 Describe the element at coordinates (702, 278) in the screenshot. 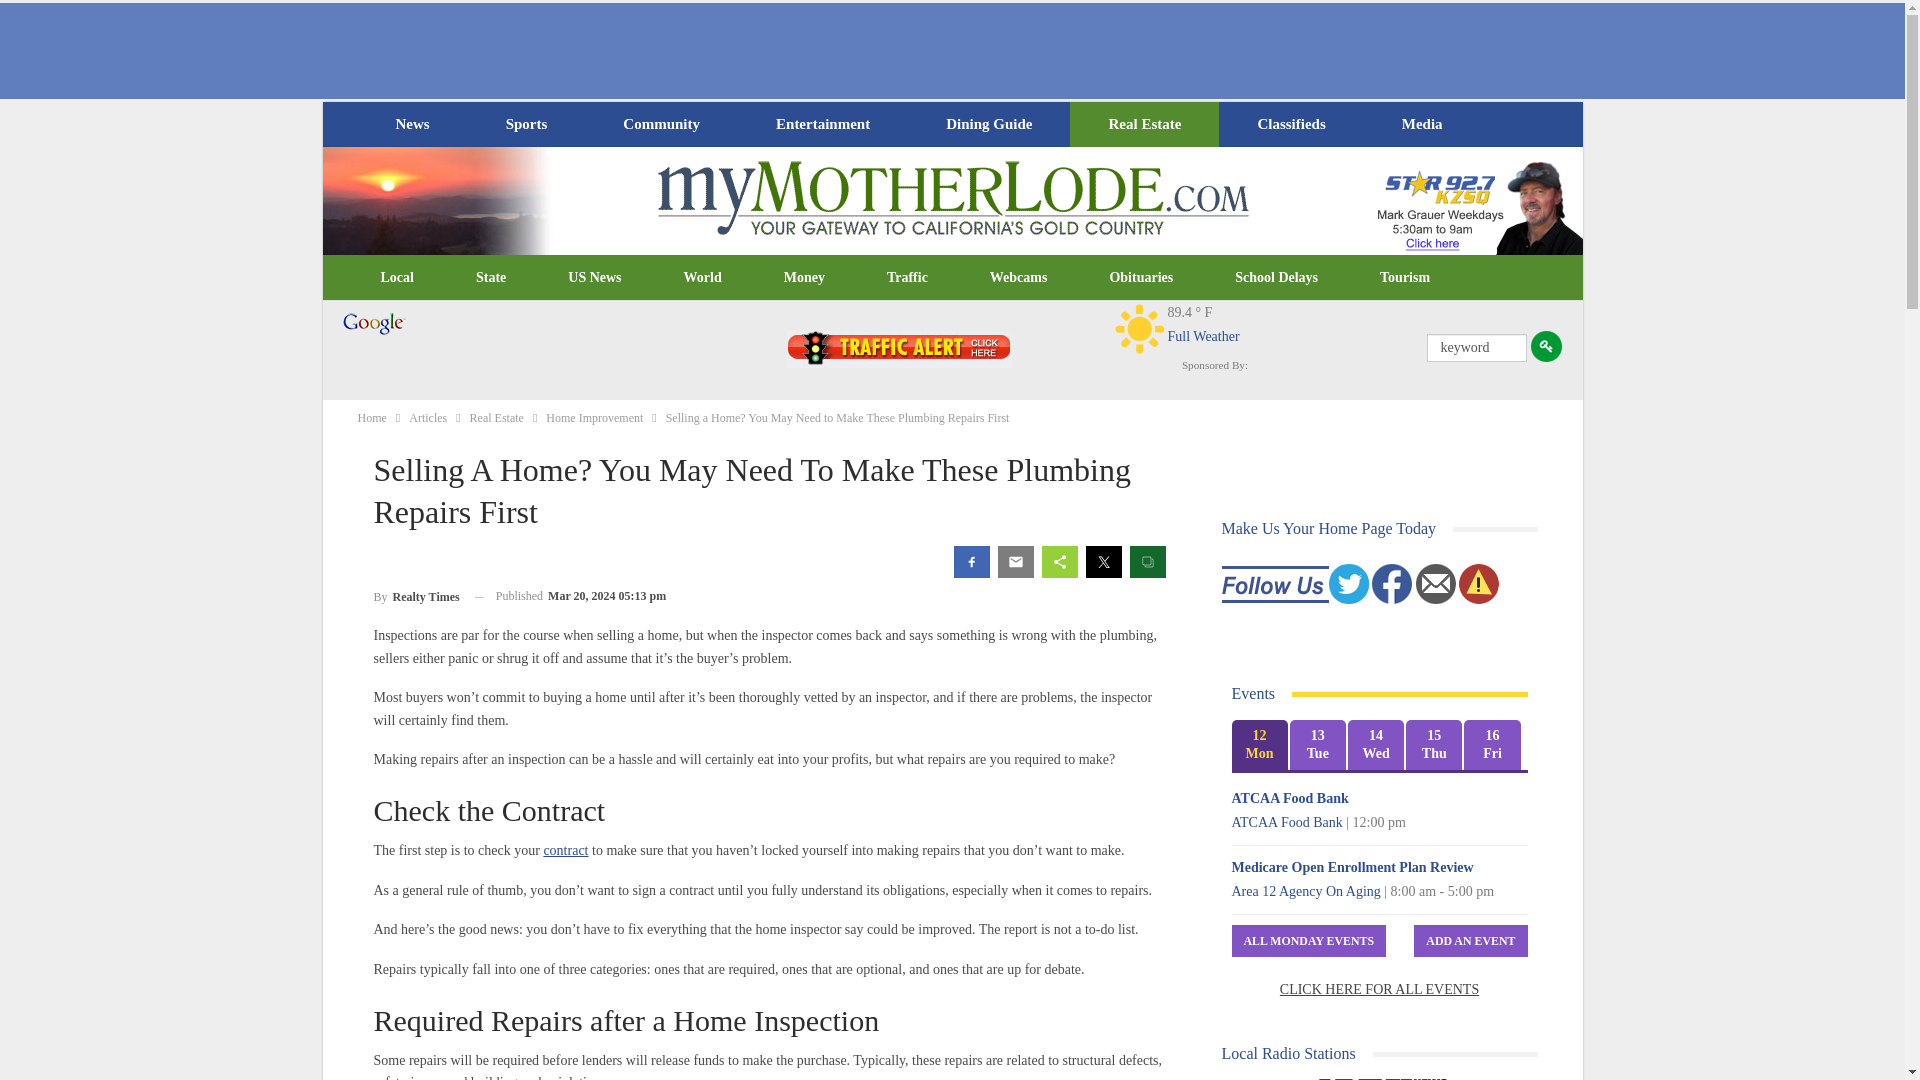

I see `World` at that location.